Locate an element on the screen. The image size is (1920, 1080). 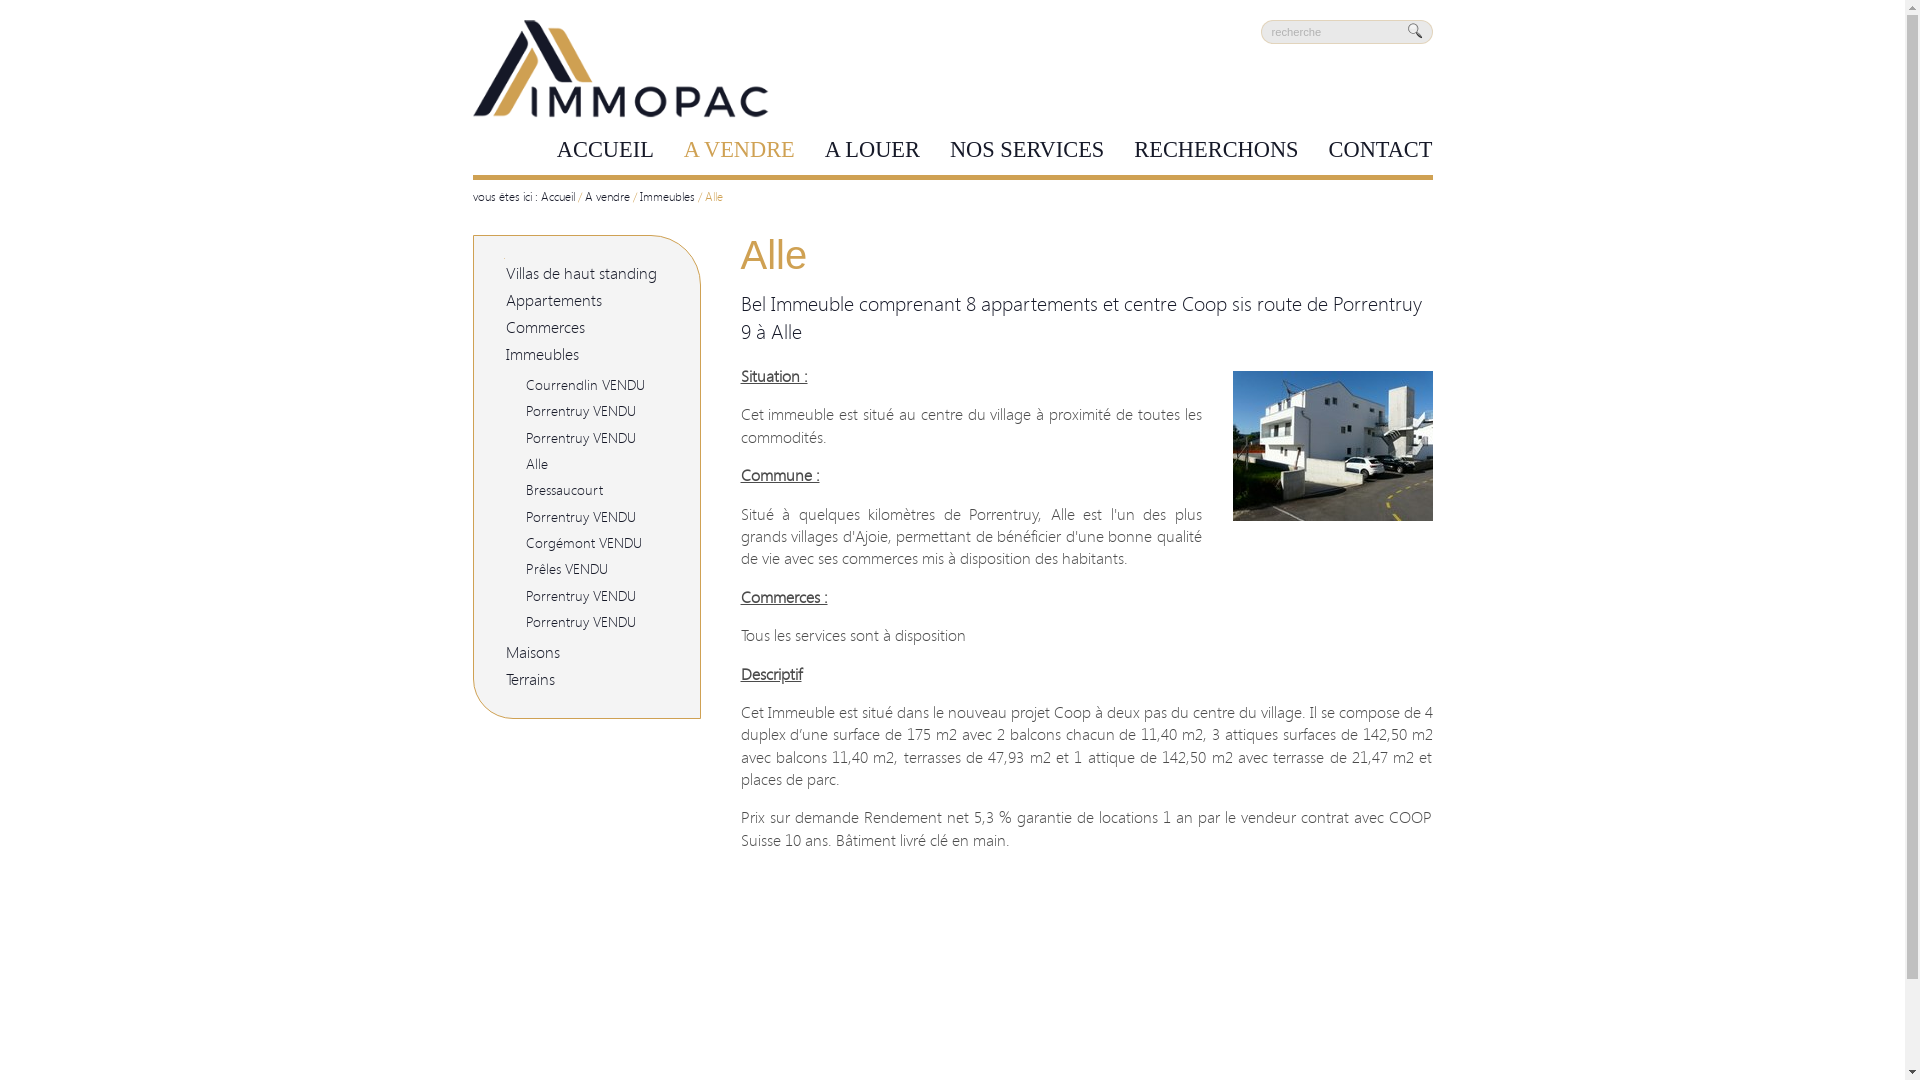
Navigation is located at coordinates (540, 256).